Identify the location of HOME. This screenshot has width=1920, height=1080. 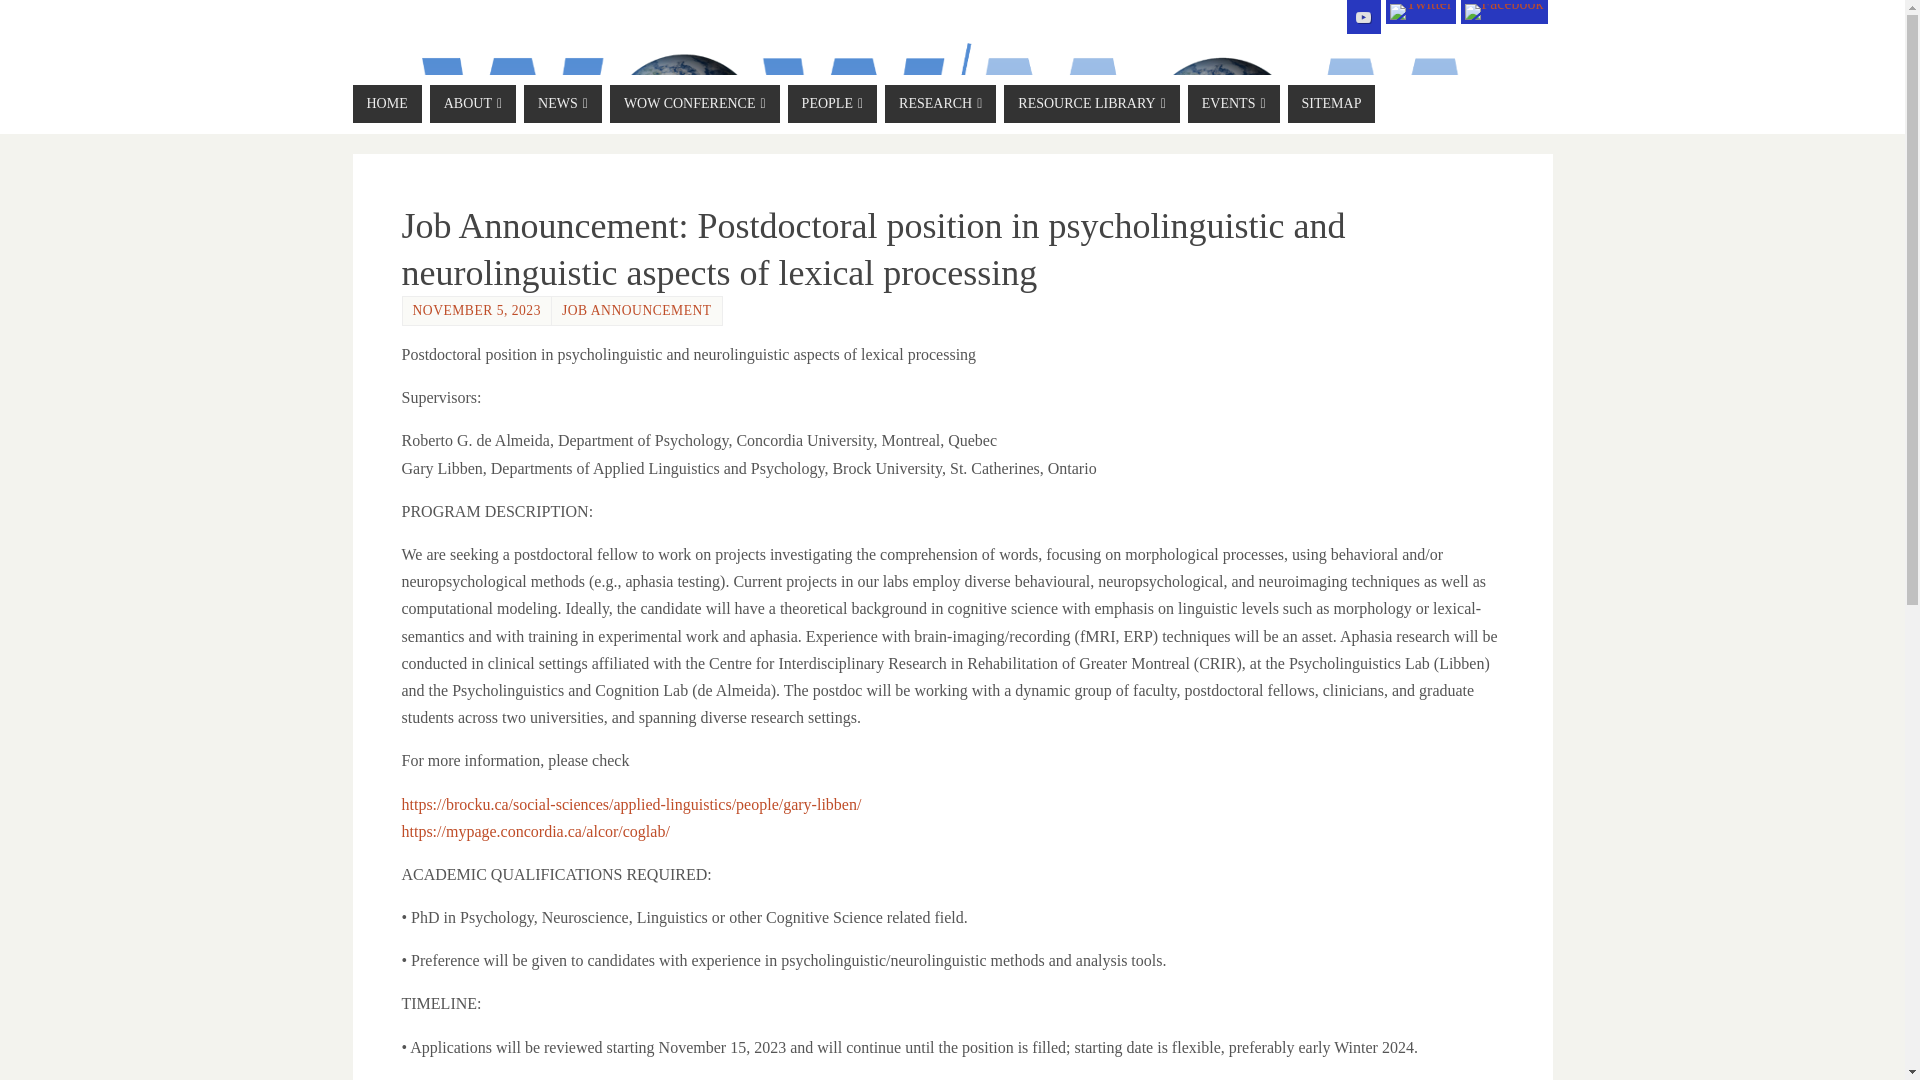
(386, 104).